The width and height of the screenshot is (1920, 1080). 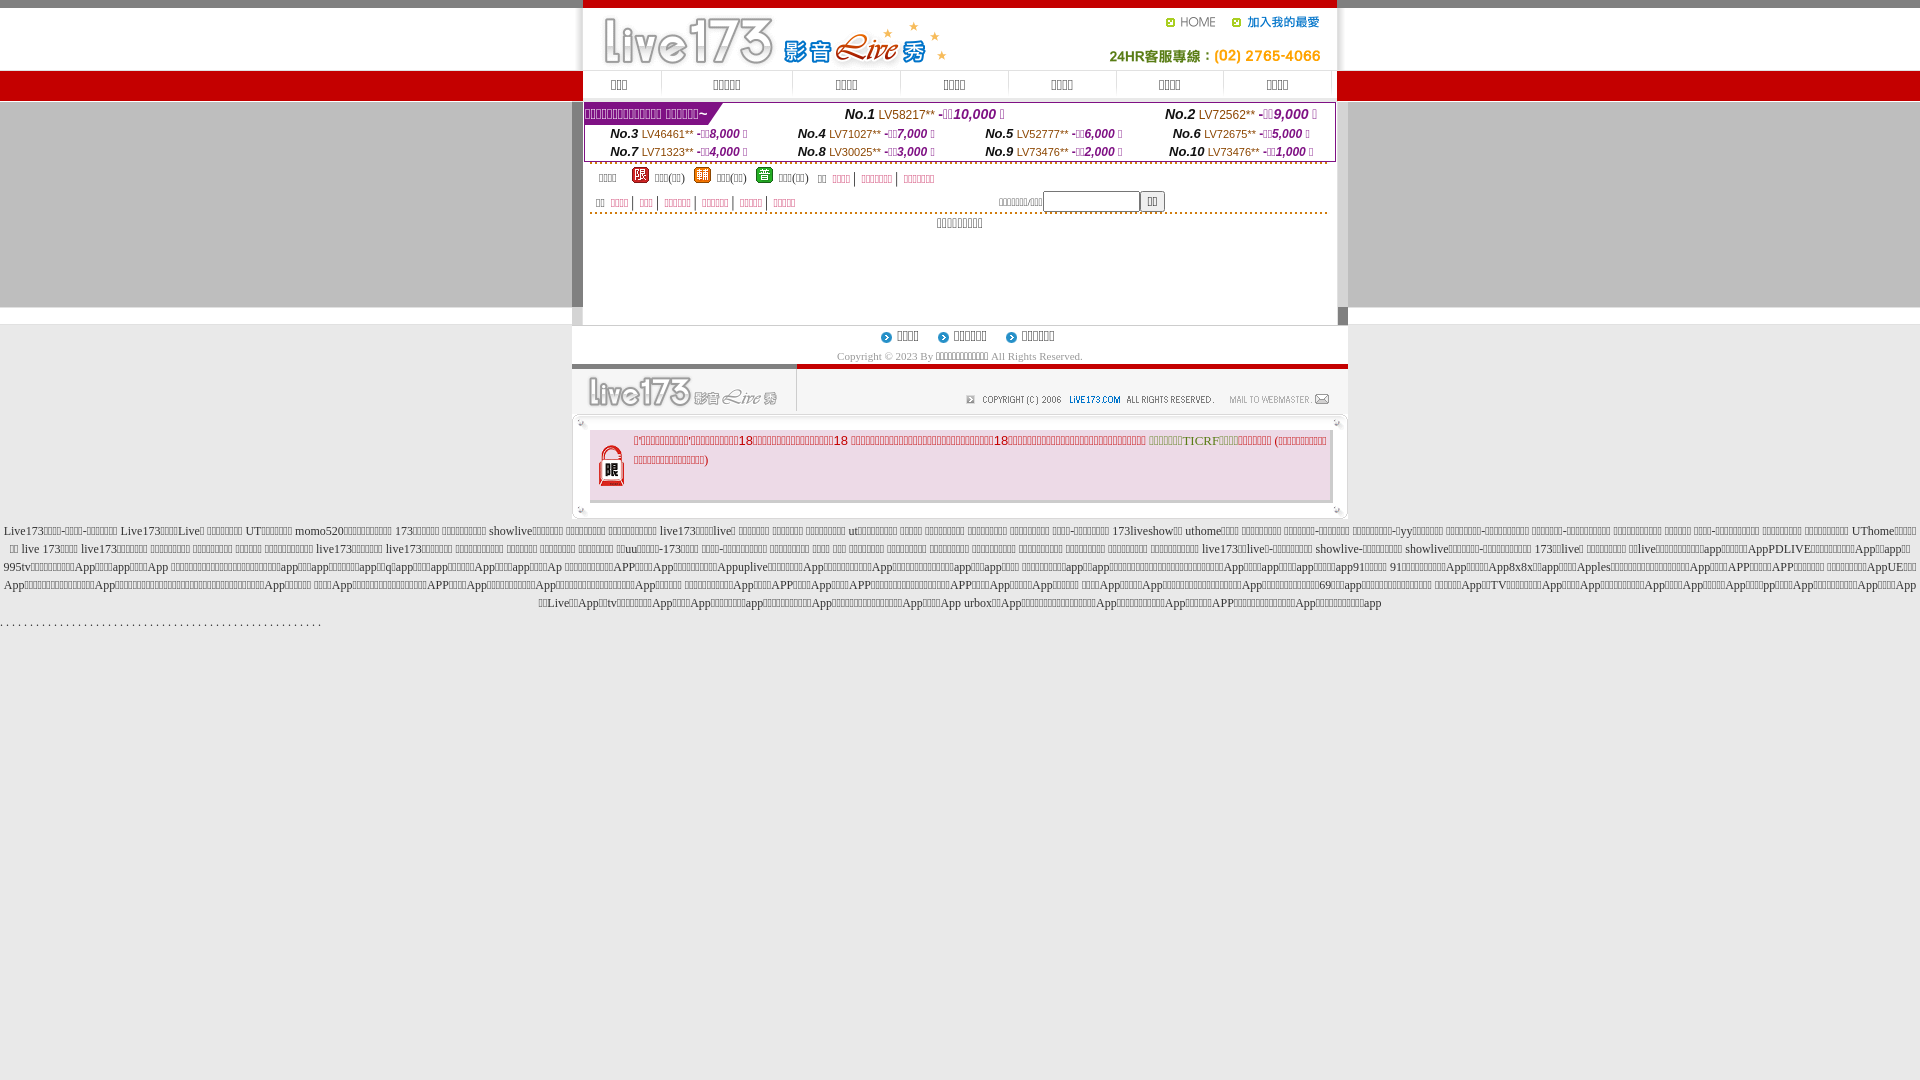 What do you see at coordinates (218, 622) in the screenshot?
I see `.` at bounding box center [218, 622].